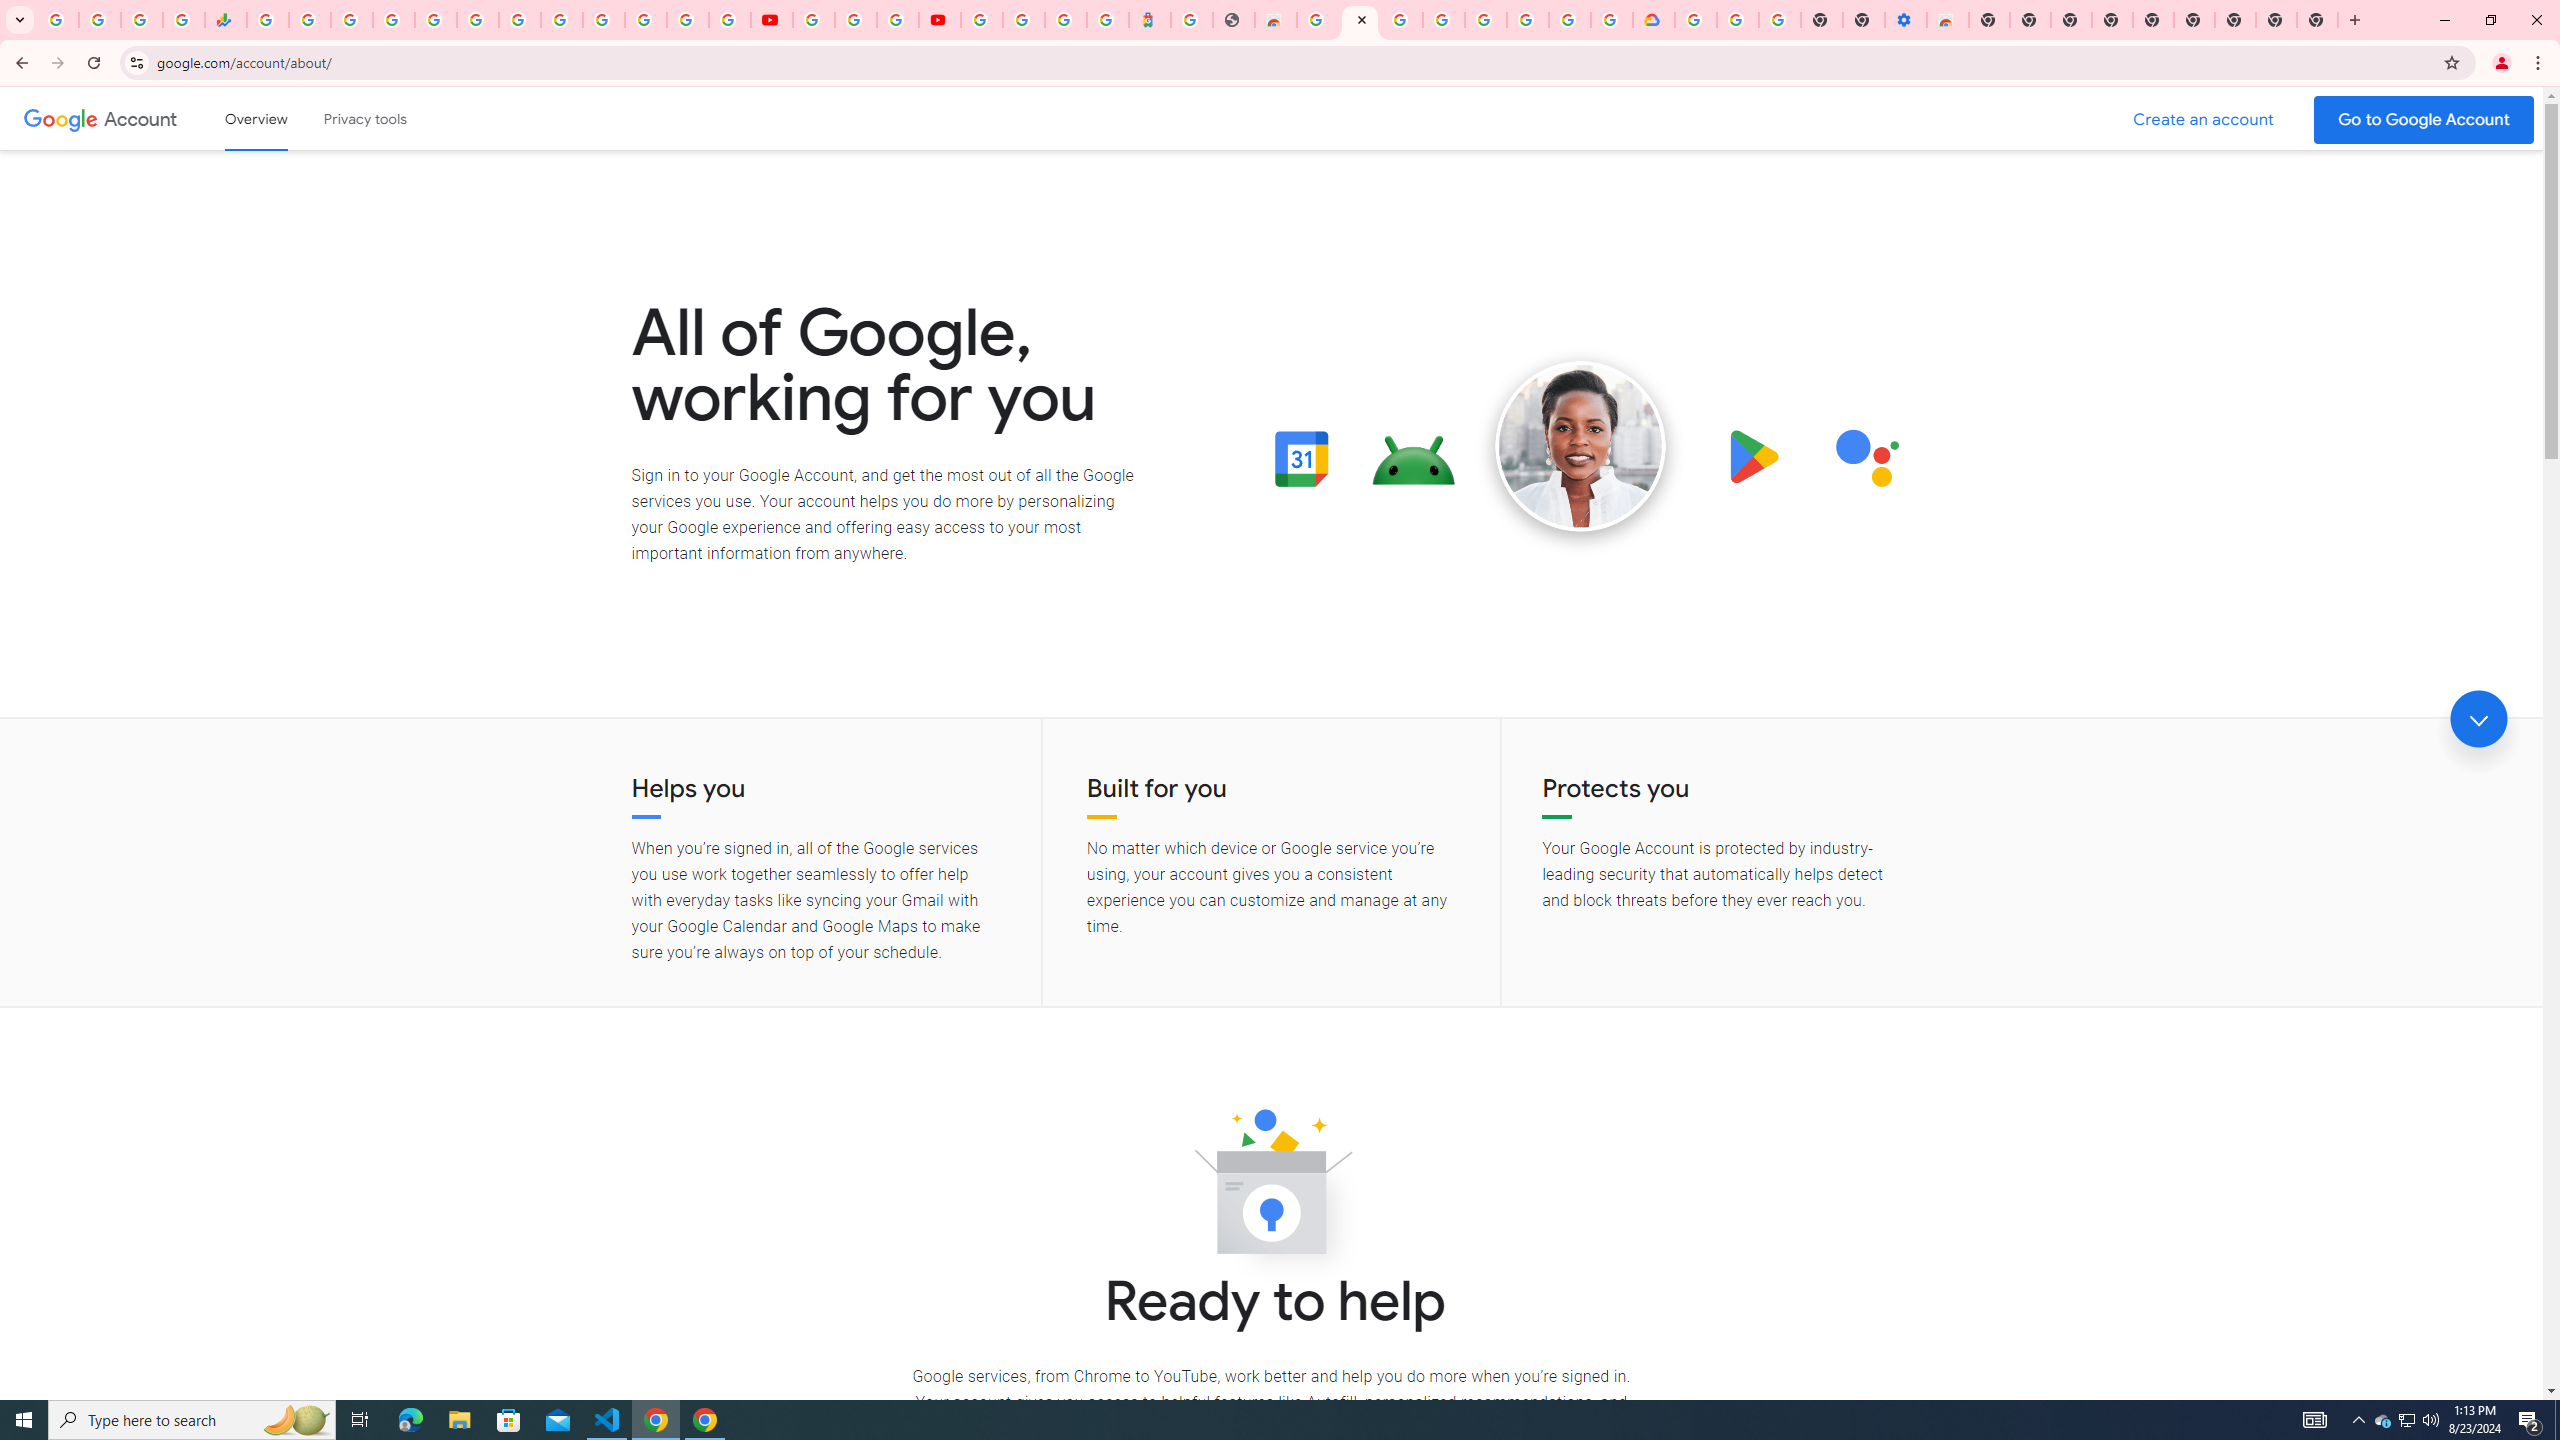  I want to click on Android TV Policies and Guidelines - Transparency Center, so click(519, 20).